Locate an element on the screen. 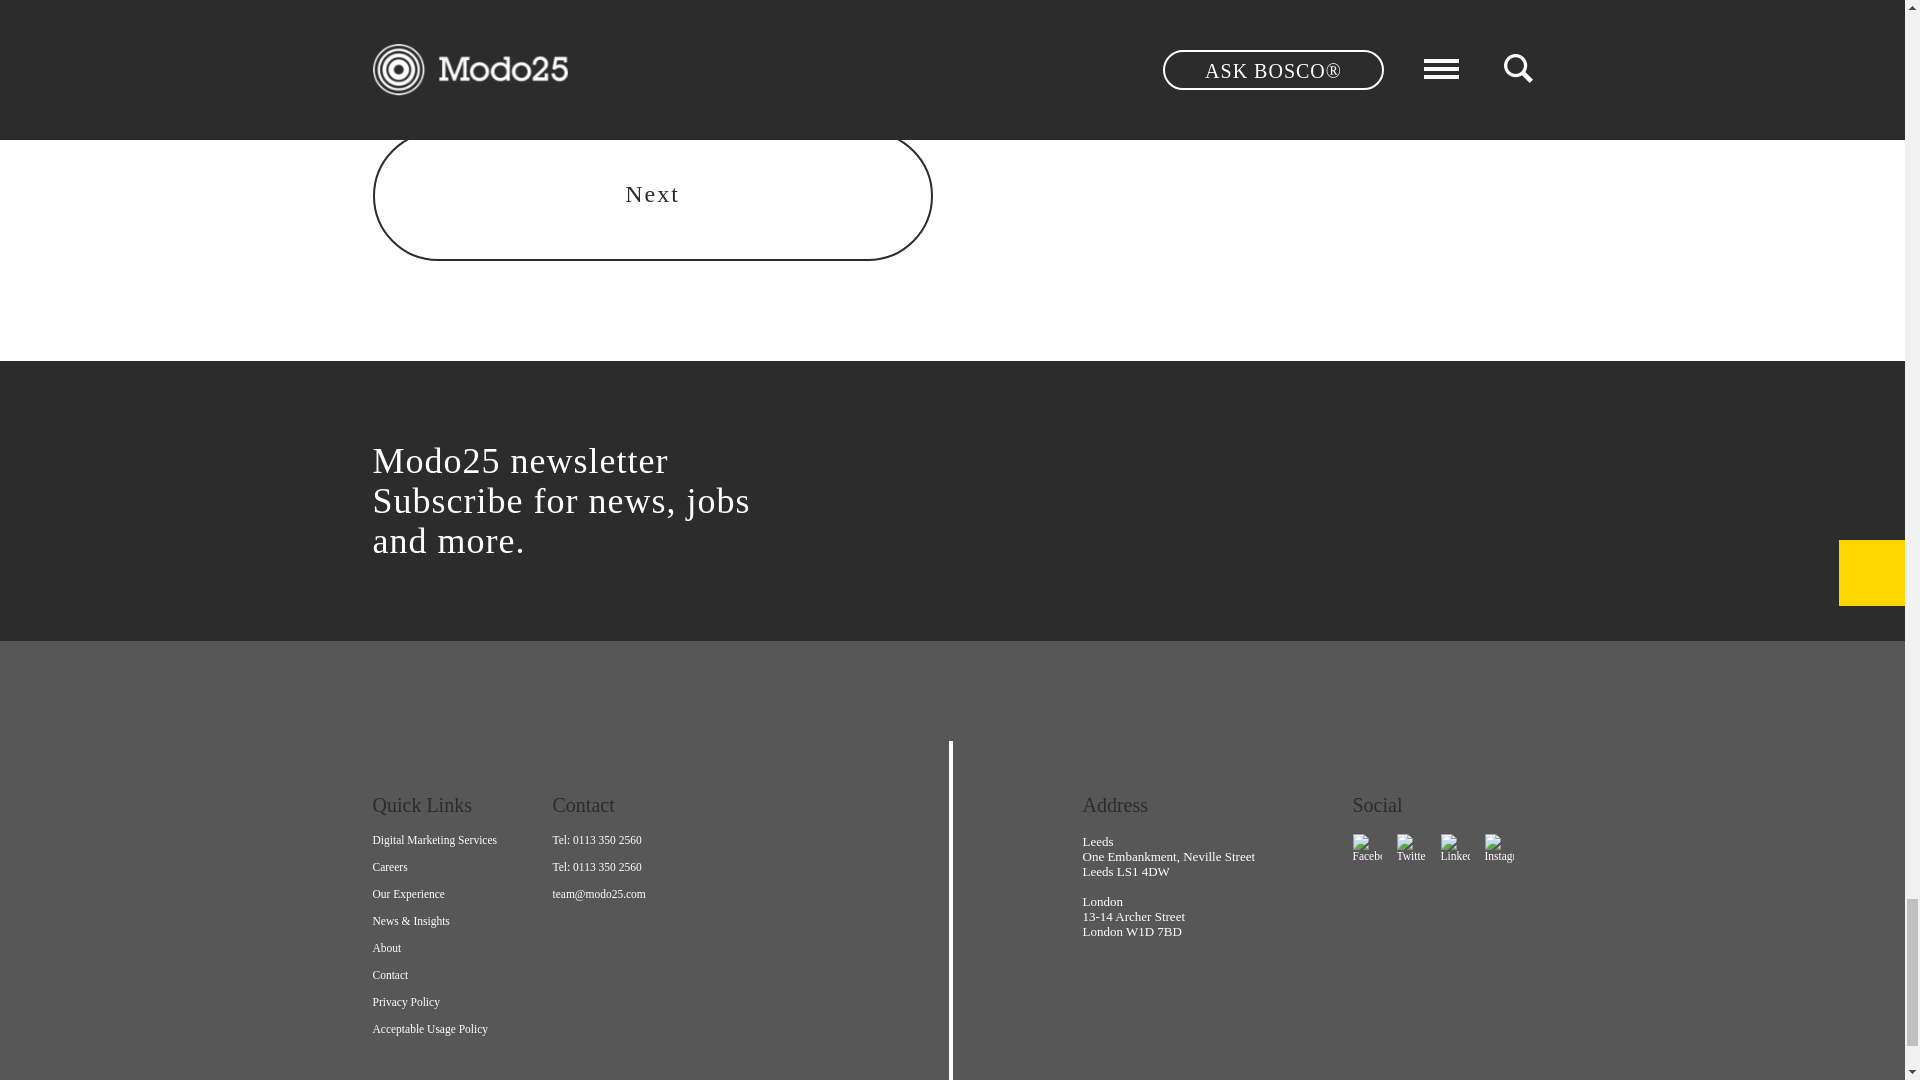  Twitter - Modo25 is located at coordinates (1410, 848).